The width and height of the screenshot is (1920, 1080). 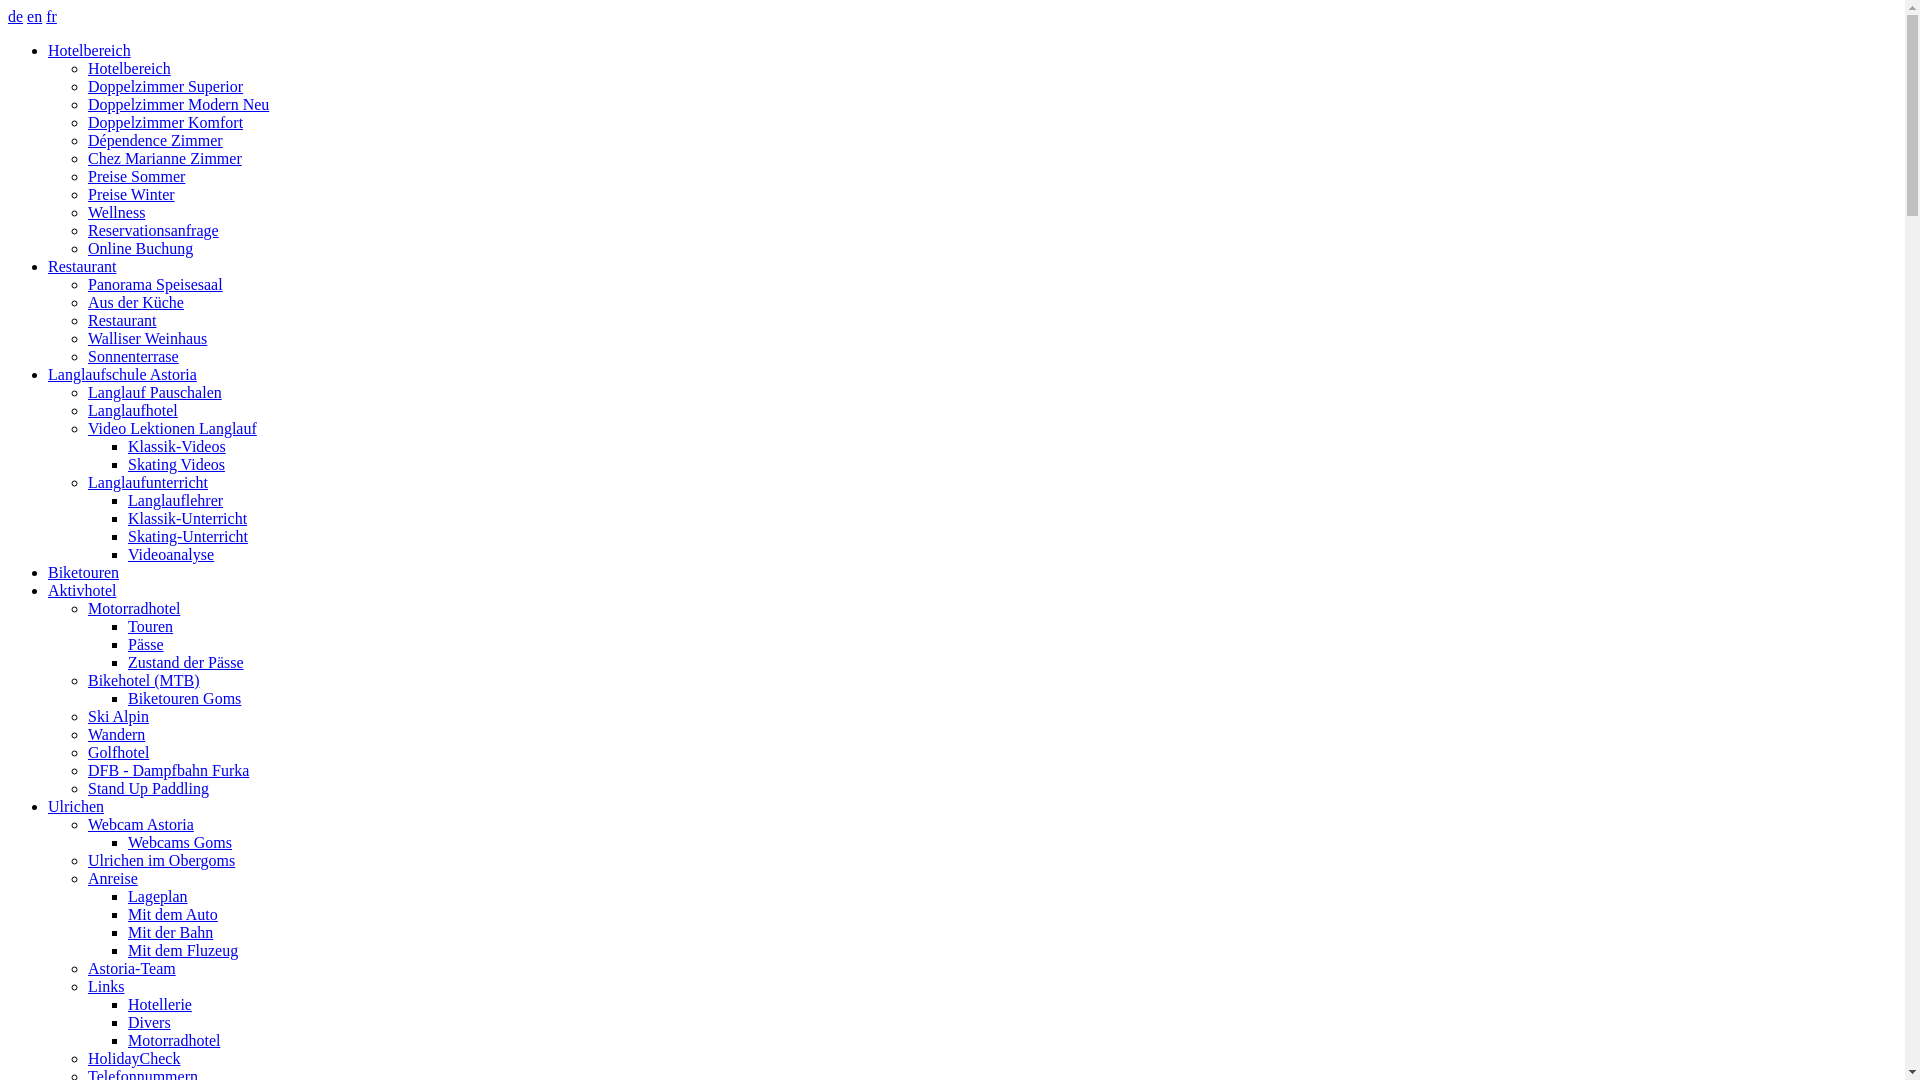 What do you see at coordinates (166, 86) in the screenshot?
I see `Doppelzimmer Superior` at bounding box center [166, 86].